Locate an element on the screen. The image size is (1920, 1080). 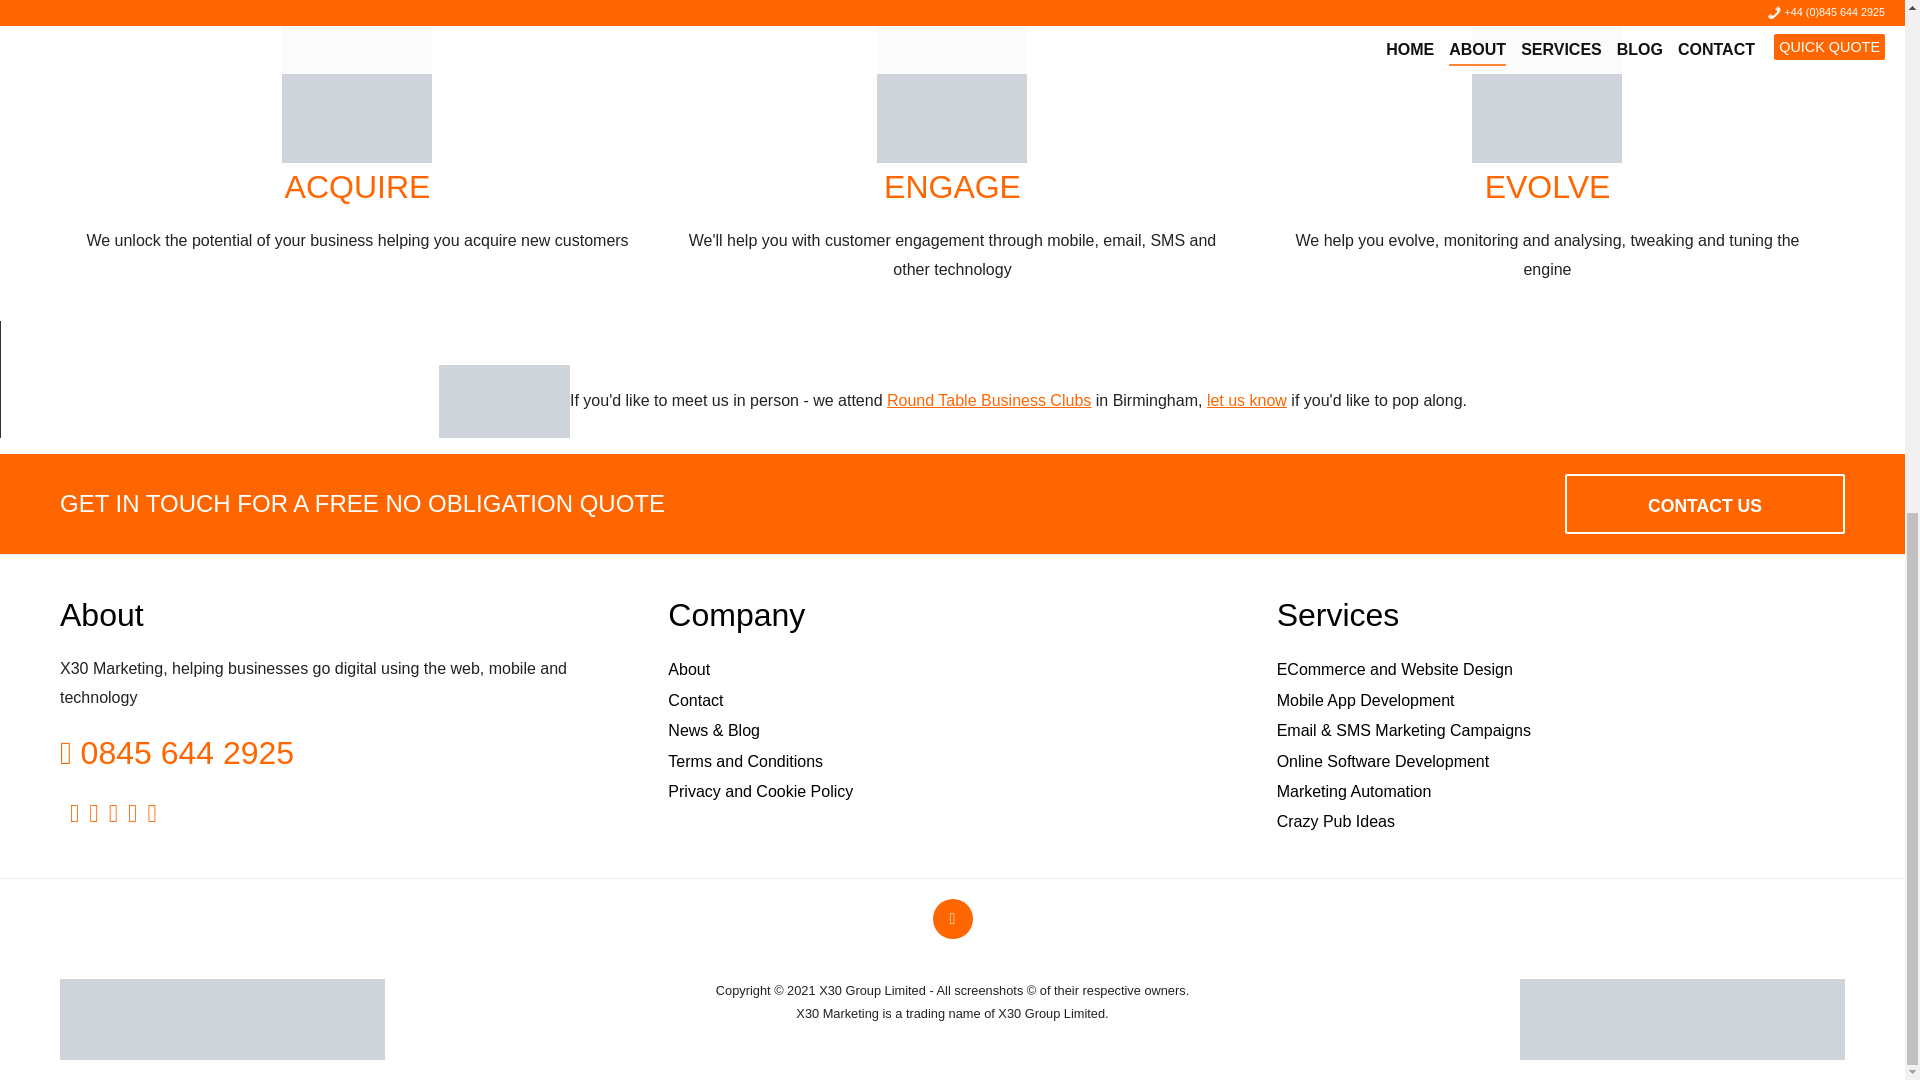
Privacy and Cookie Policy is located at coordinates (760, 792).